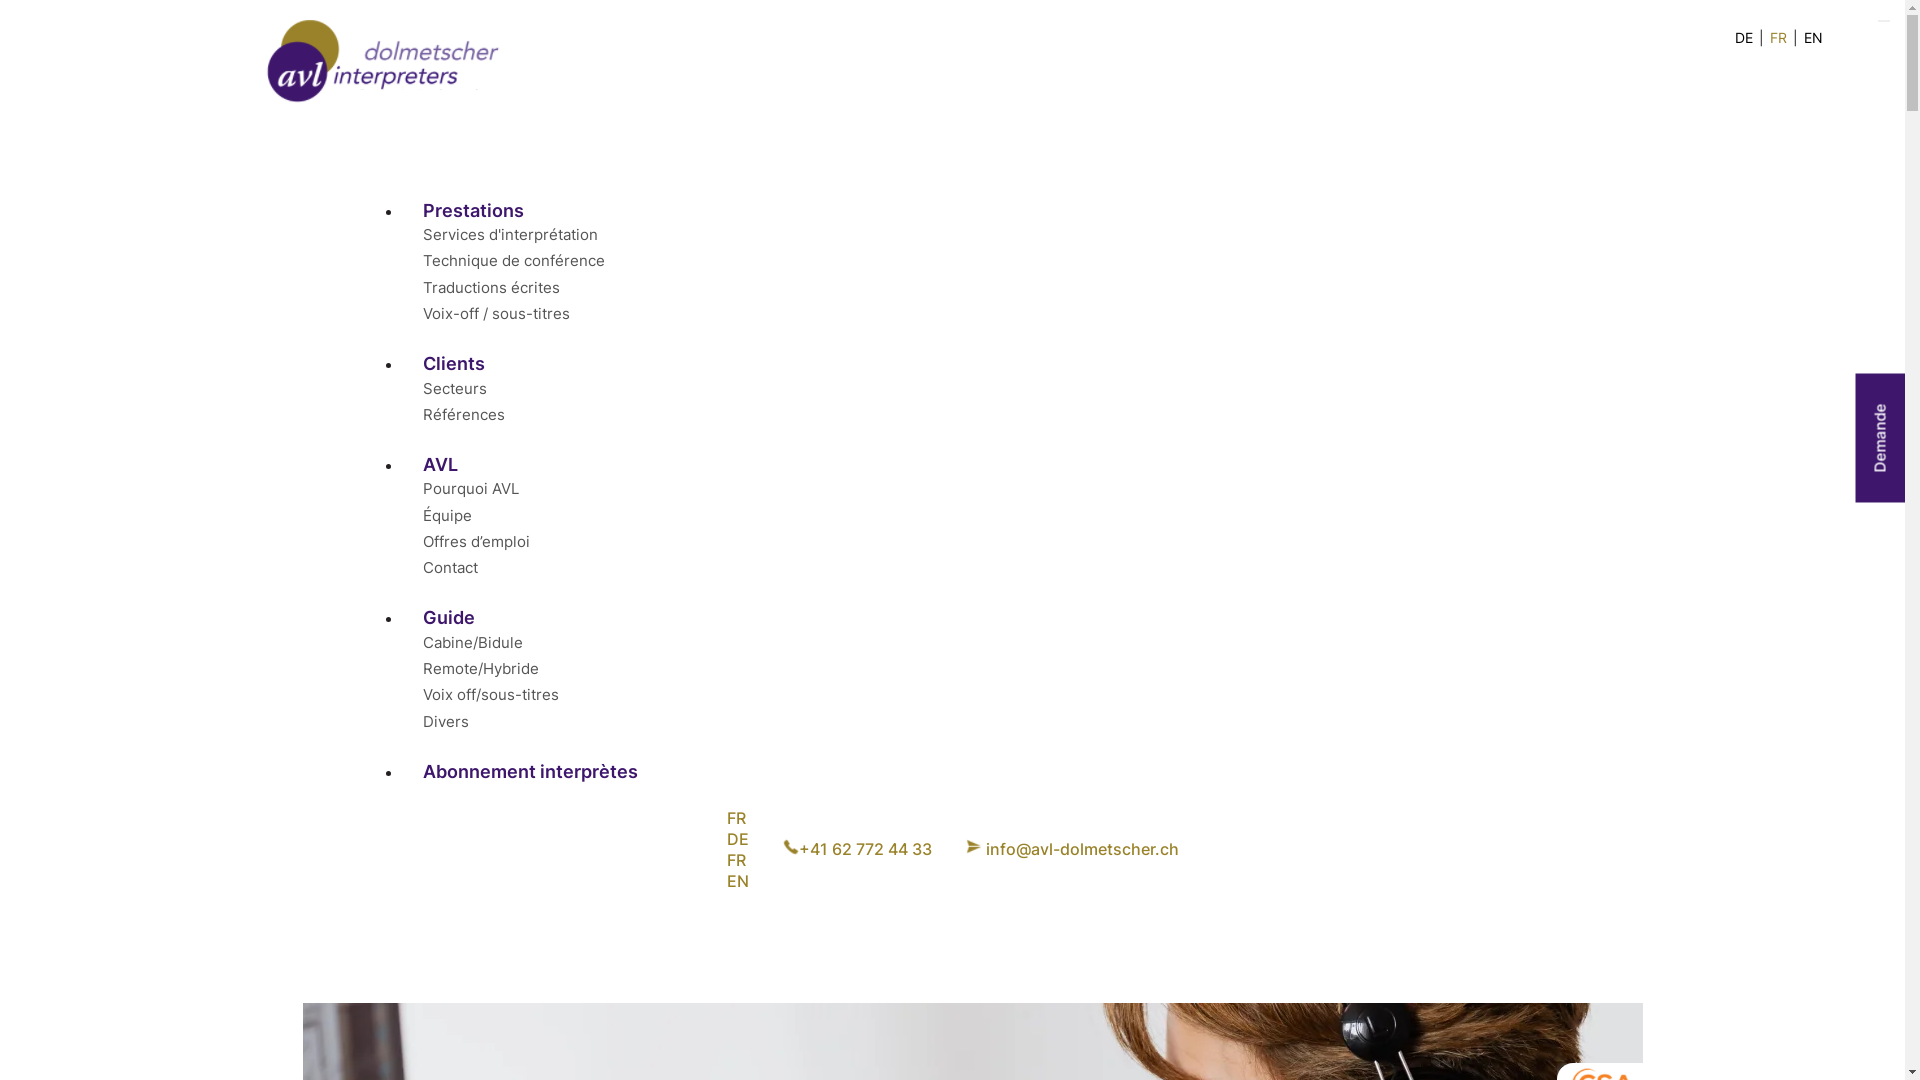 The image size is (1920, 1080). Describe the element at coordinates (737, 818) in the screenshot. I see `FR` at that location.